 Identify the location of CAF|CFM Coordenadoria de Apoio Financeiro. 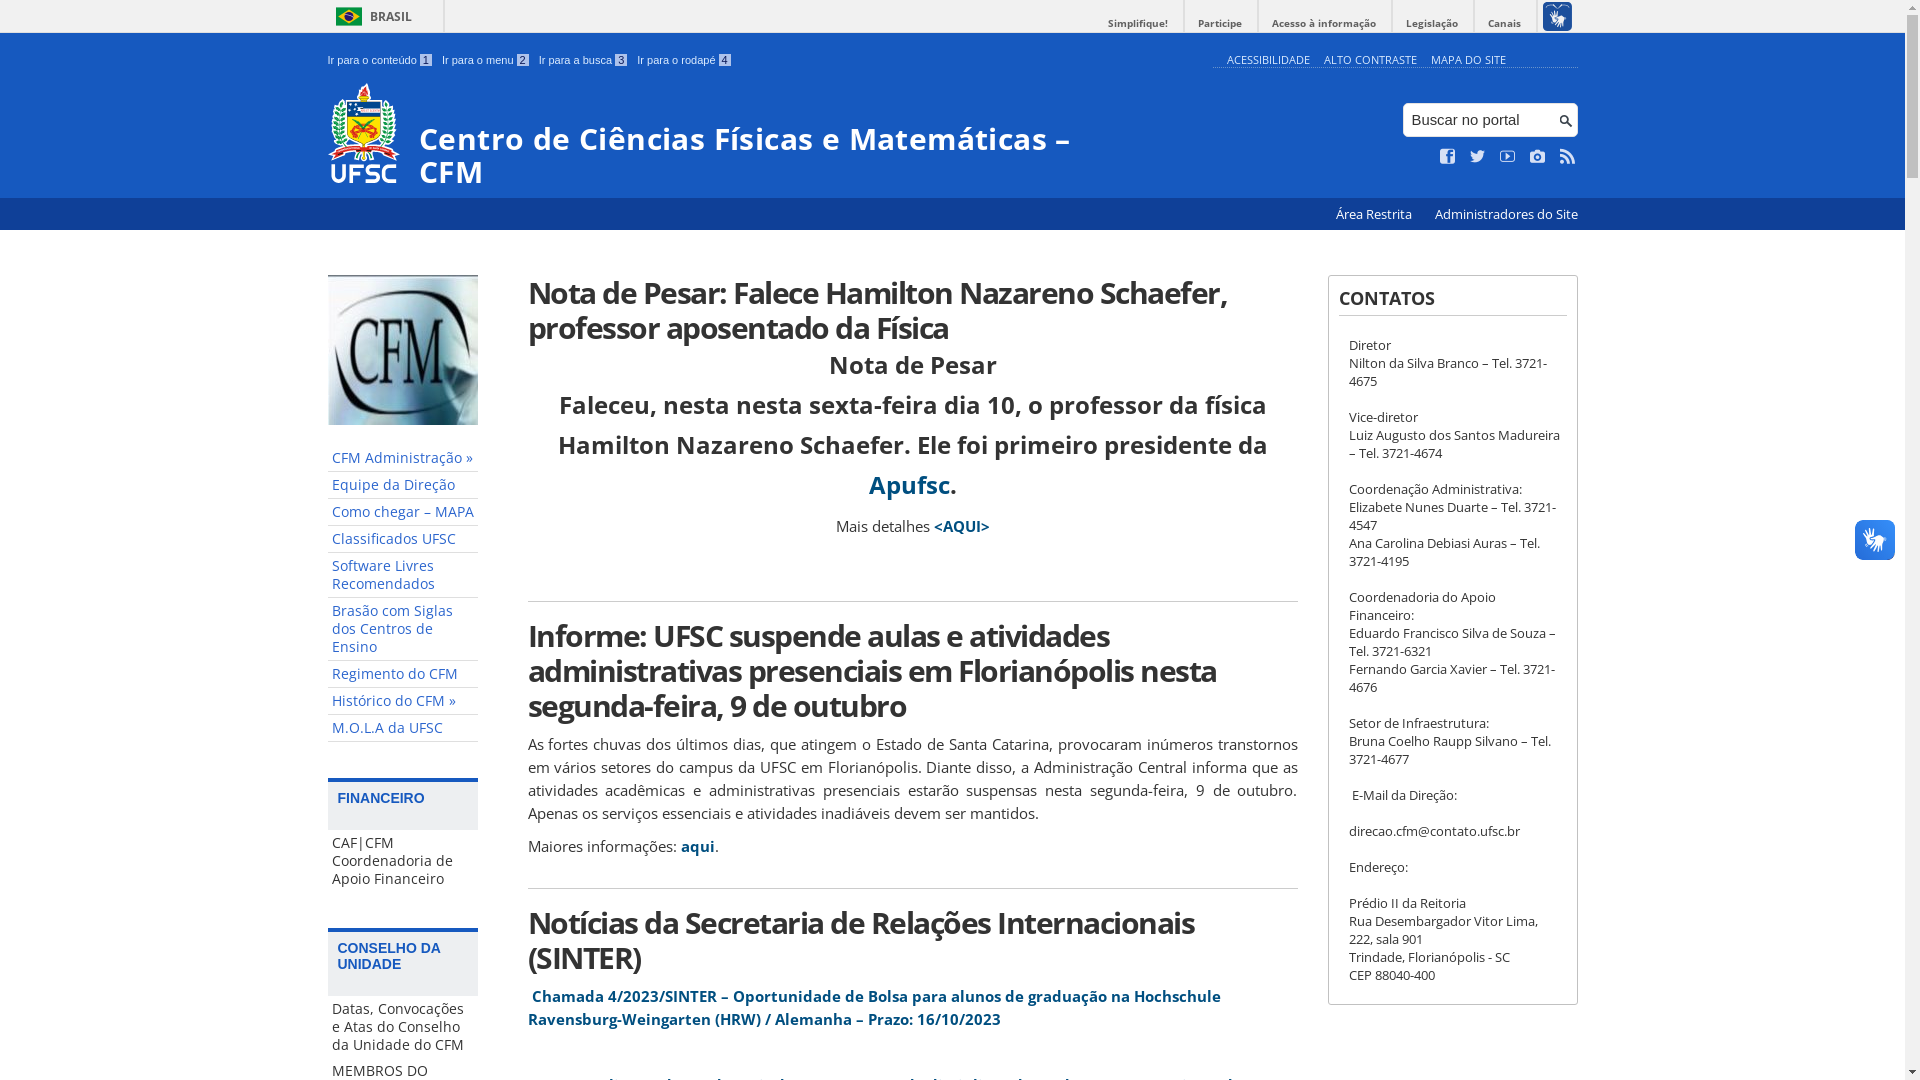
(403, 861).